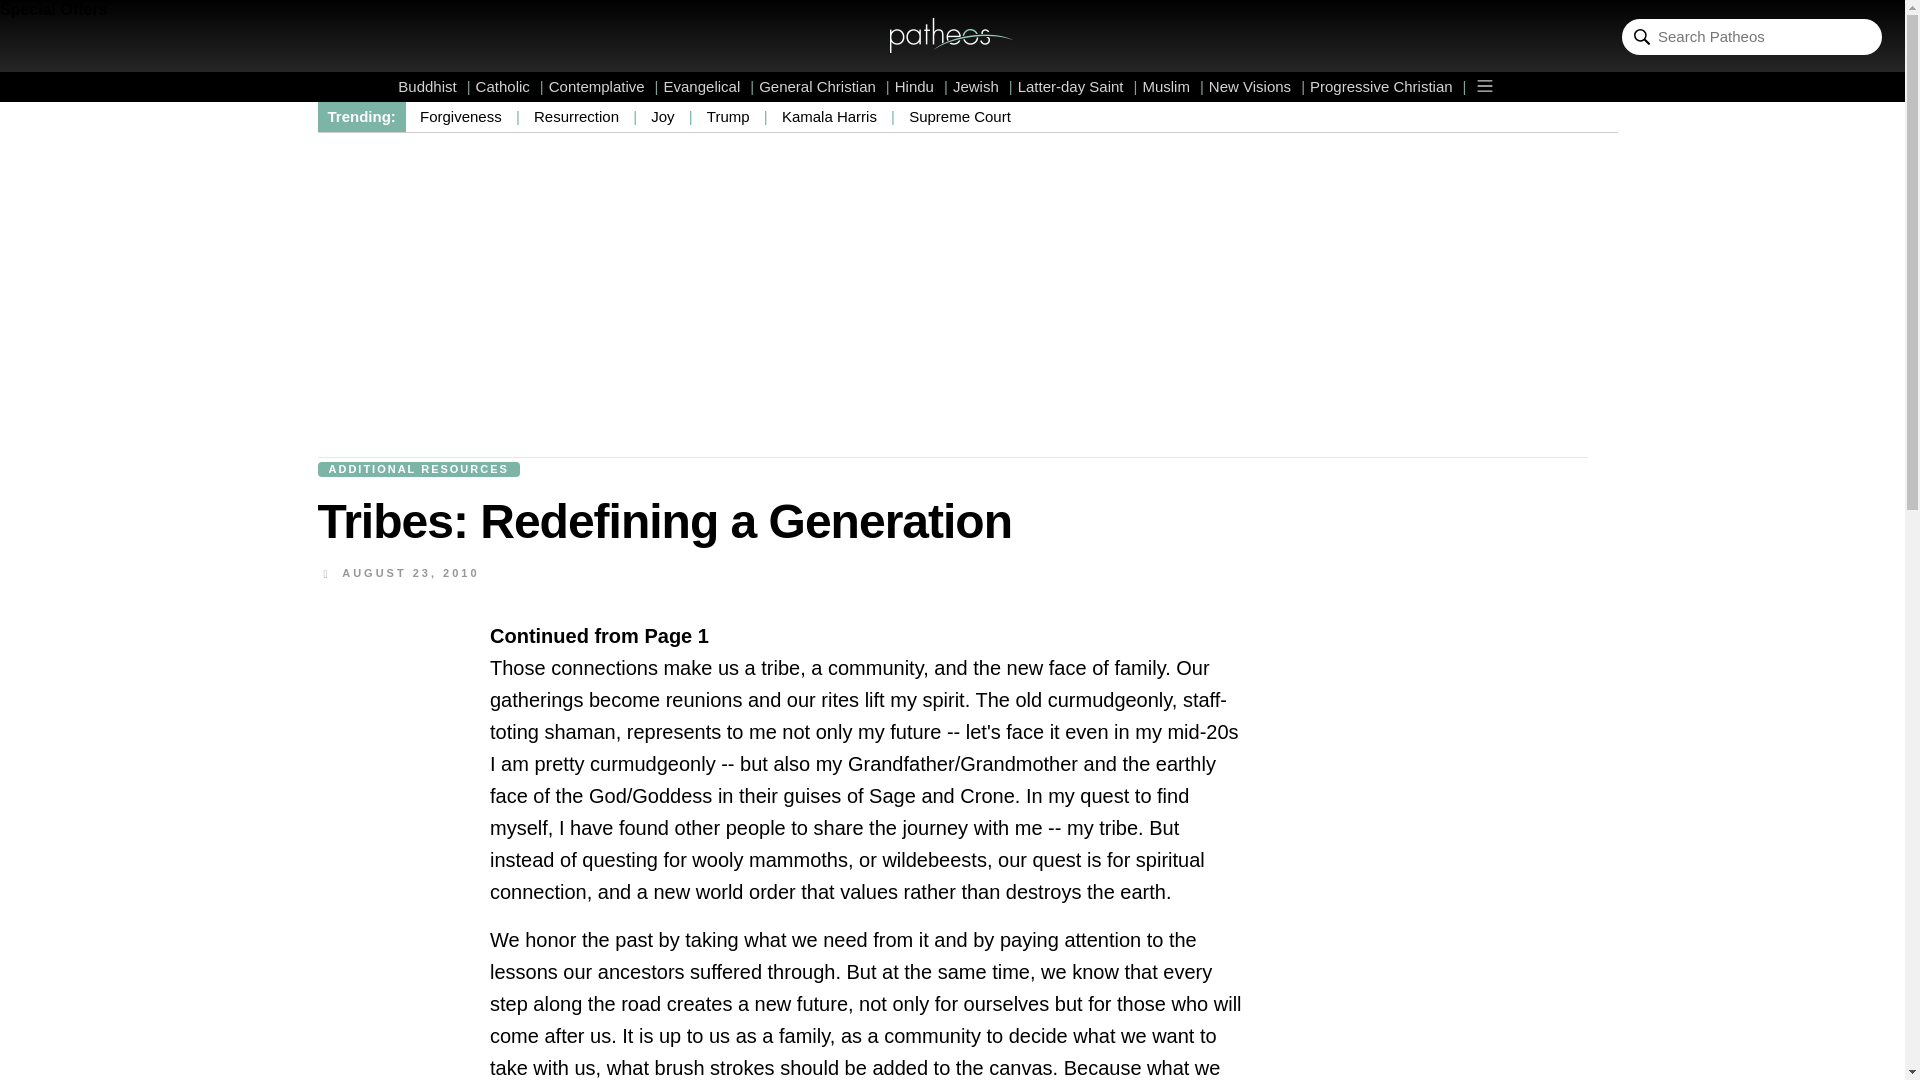 This screenshot has height=1080, width=1920. What do you see at coordinates (54, 10) in the screenshot?
I see `Special Offers` at bounding box center [54, 10].